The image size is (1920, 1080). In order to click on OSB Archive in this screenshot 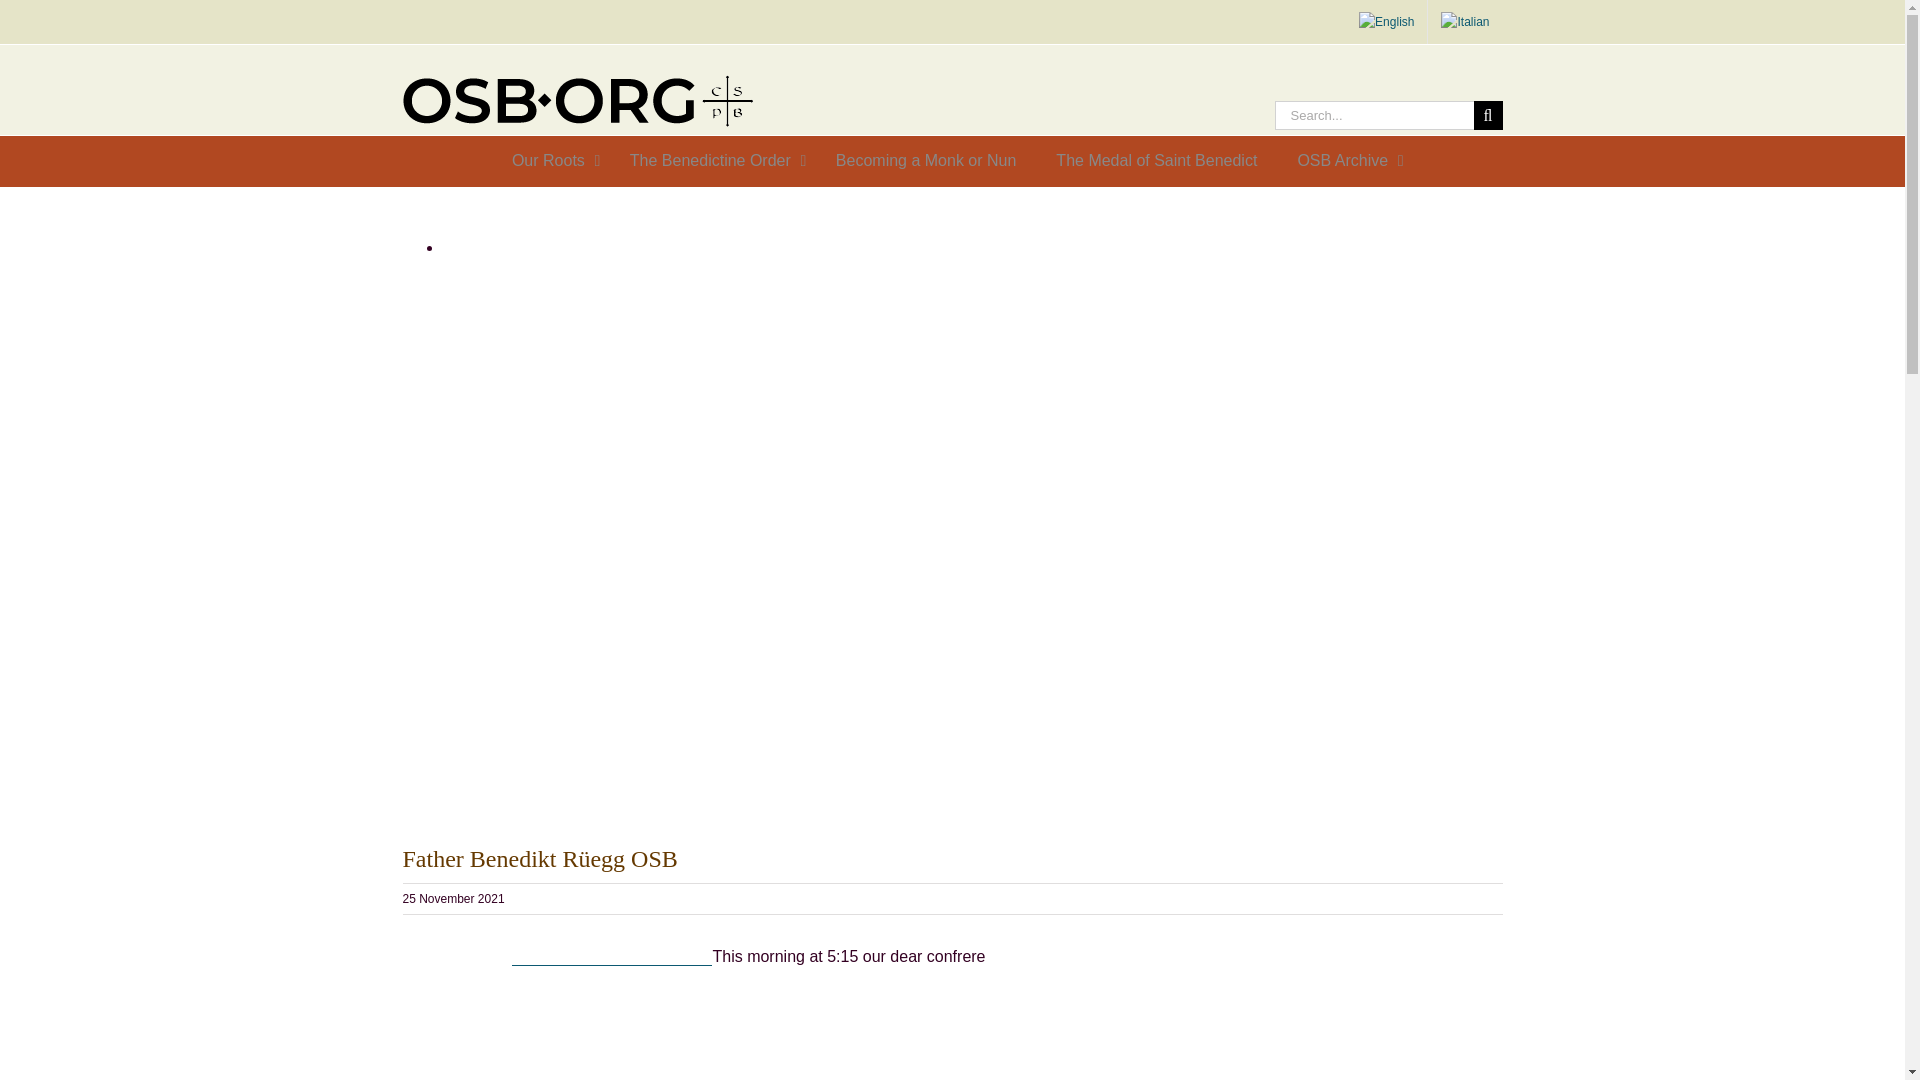, I will do `click(1344, 161)`.